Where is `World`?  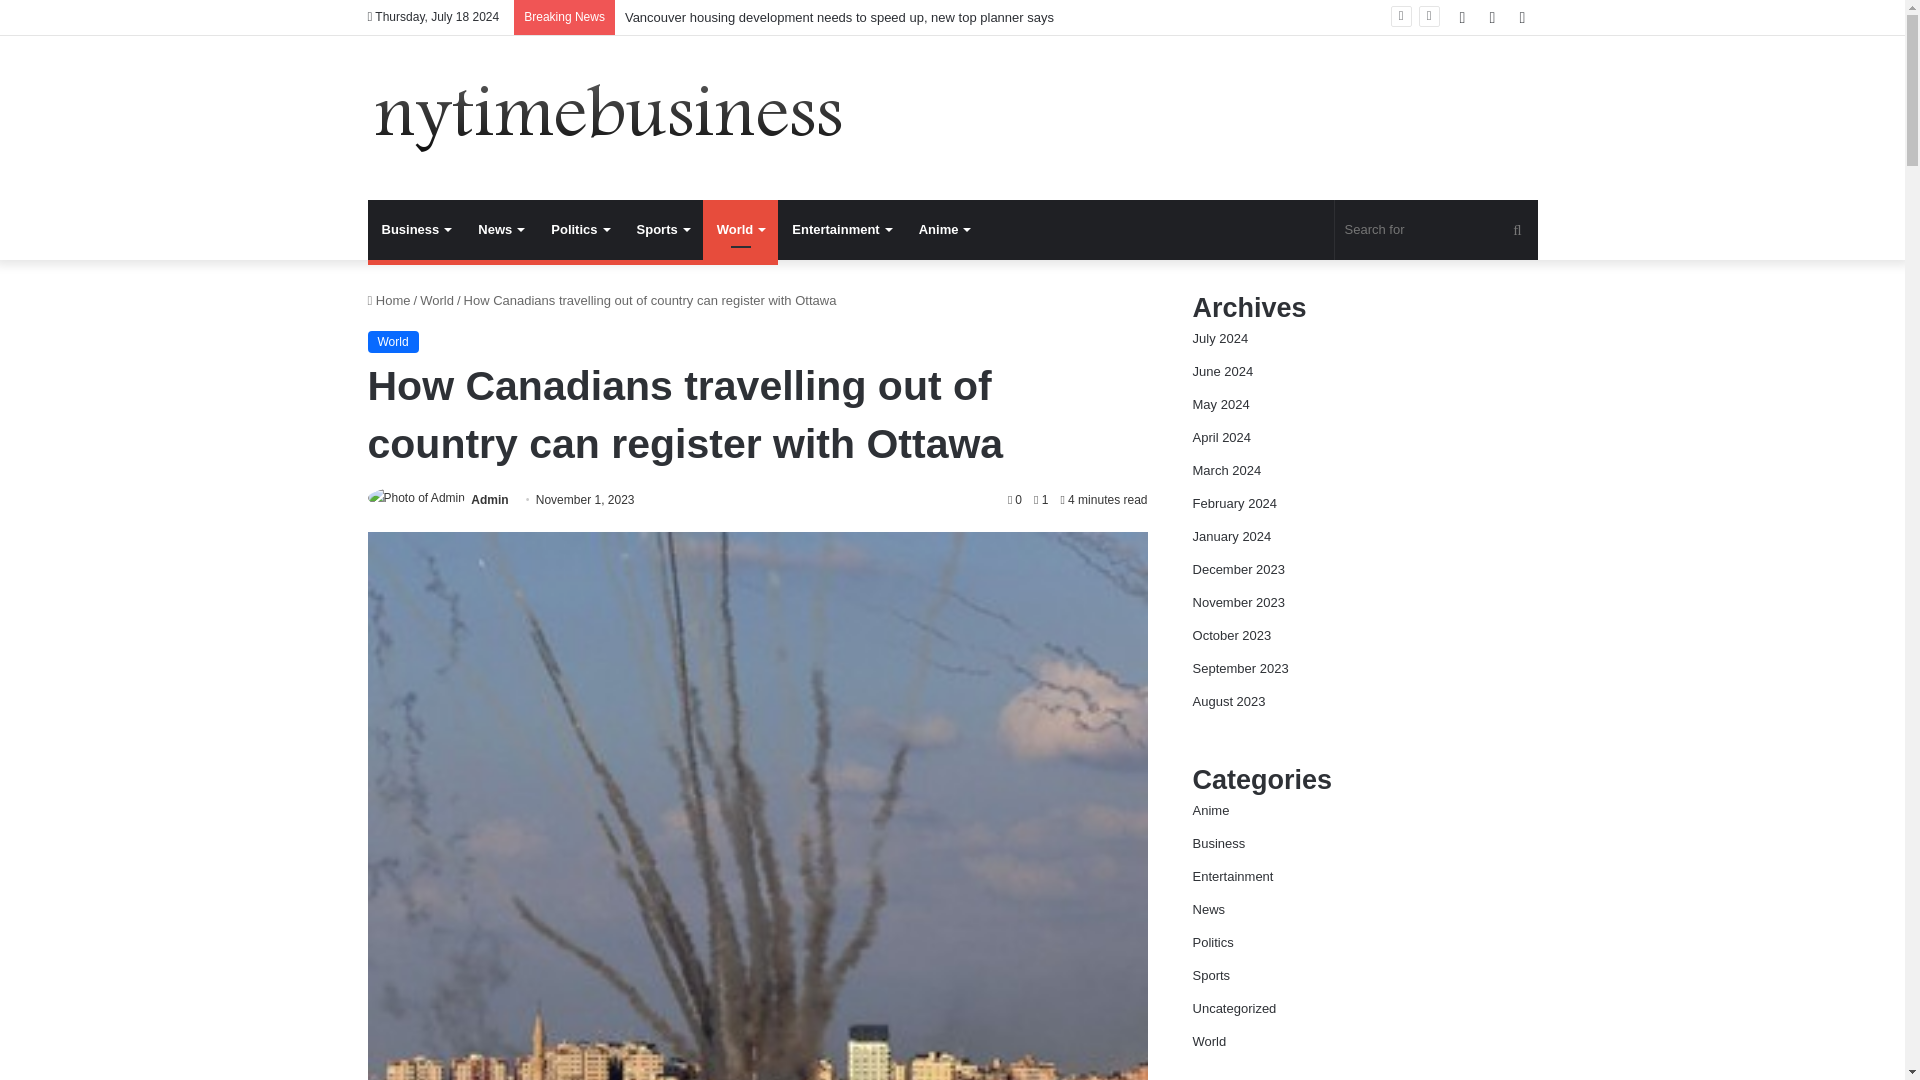 World is located at coordinates (436, 300).